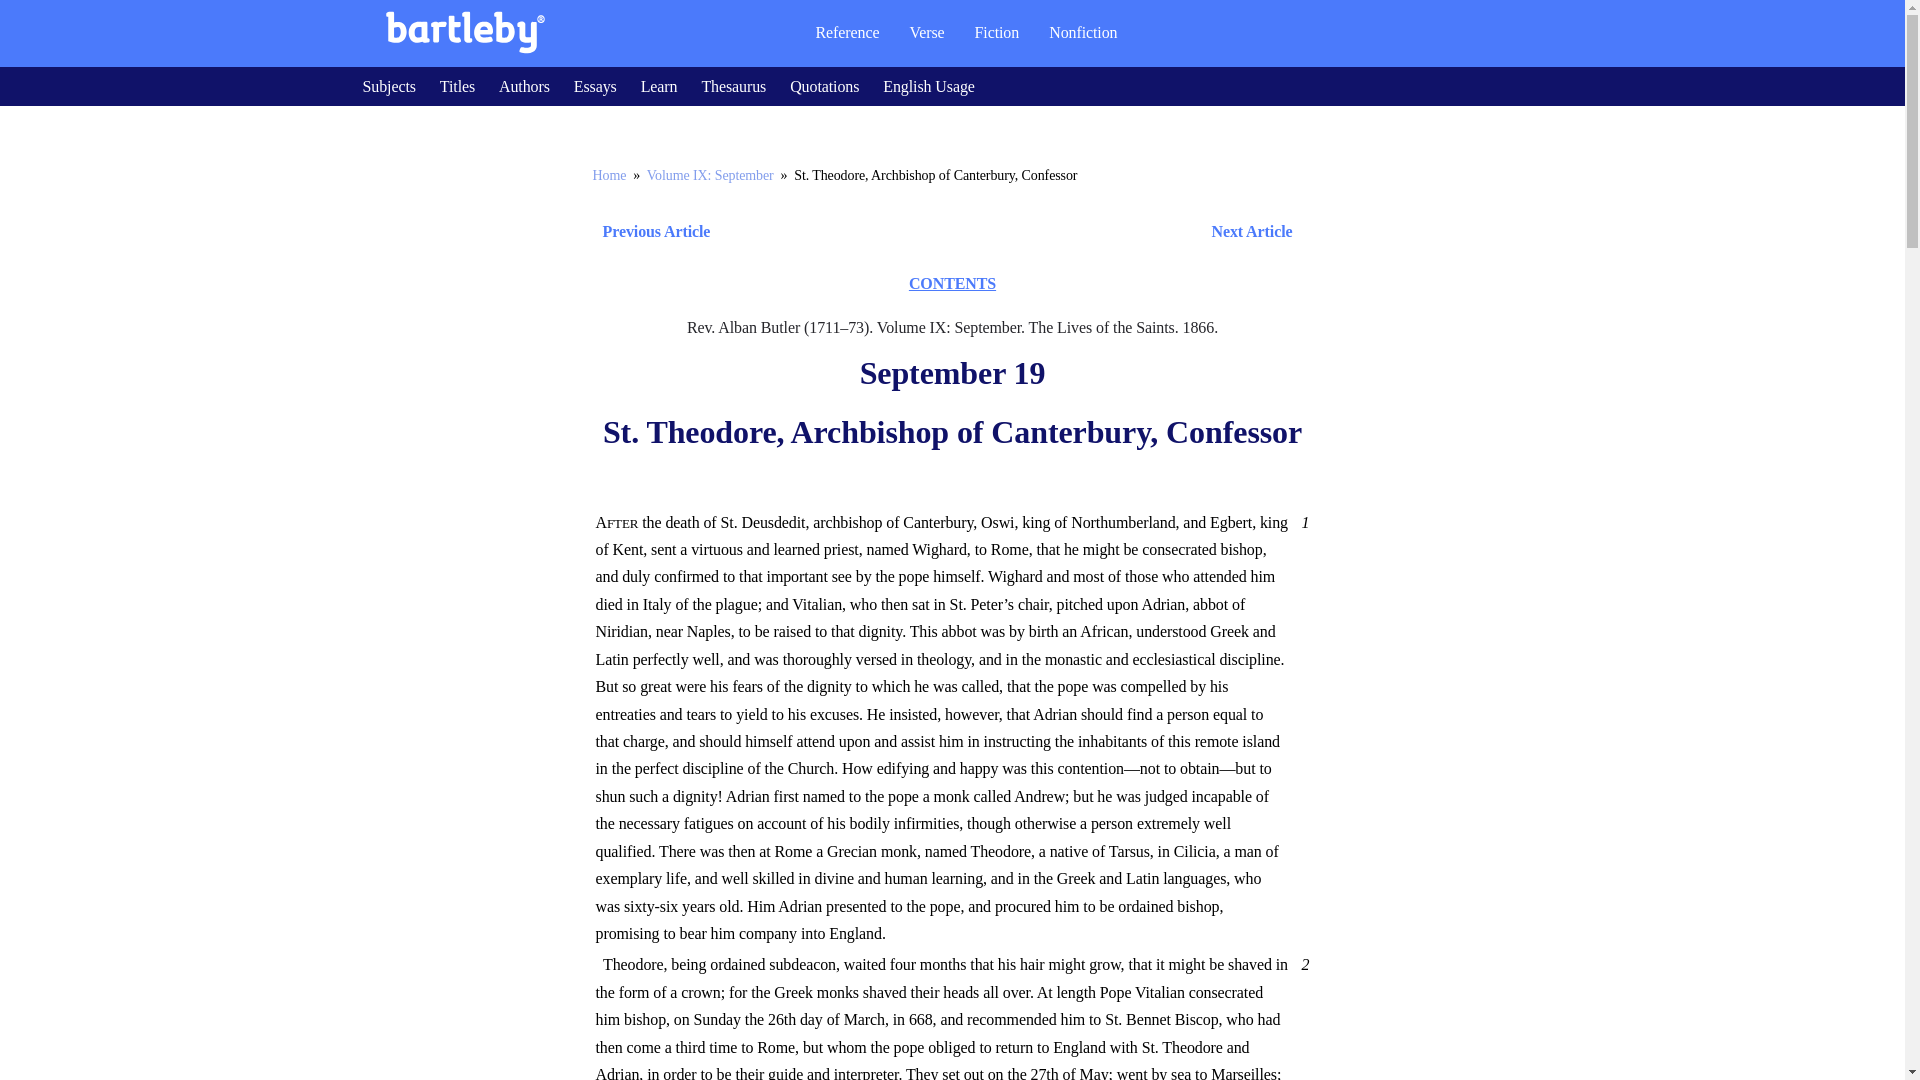 This screenshot has height=1080, width=1920. What do you see at coordinates (847, 32) in the screenshot?
I see `Reference` at bounding box center [847, 32].